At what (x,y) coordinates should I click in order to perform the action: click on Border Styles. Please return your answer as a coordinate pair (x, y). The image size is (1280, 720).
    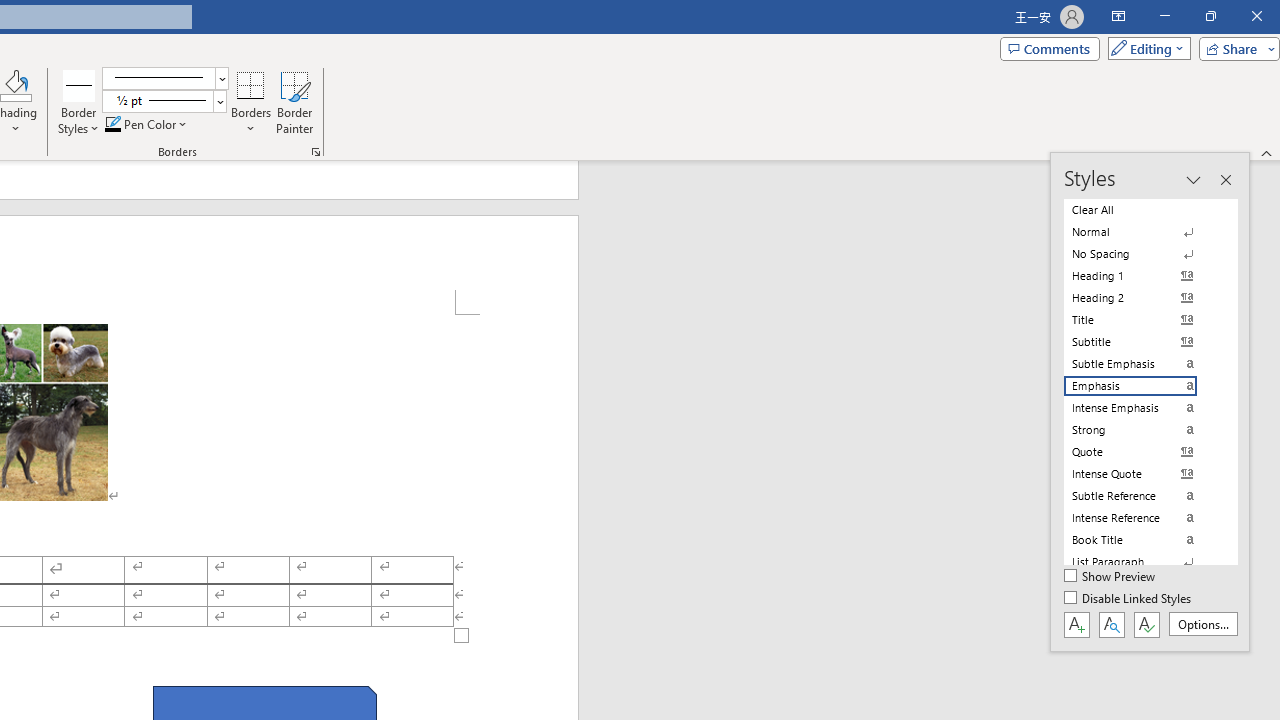
    Looking at the image, I should click on (79, 102).